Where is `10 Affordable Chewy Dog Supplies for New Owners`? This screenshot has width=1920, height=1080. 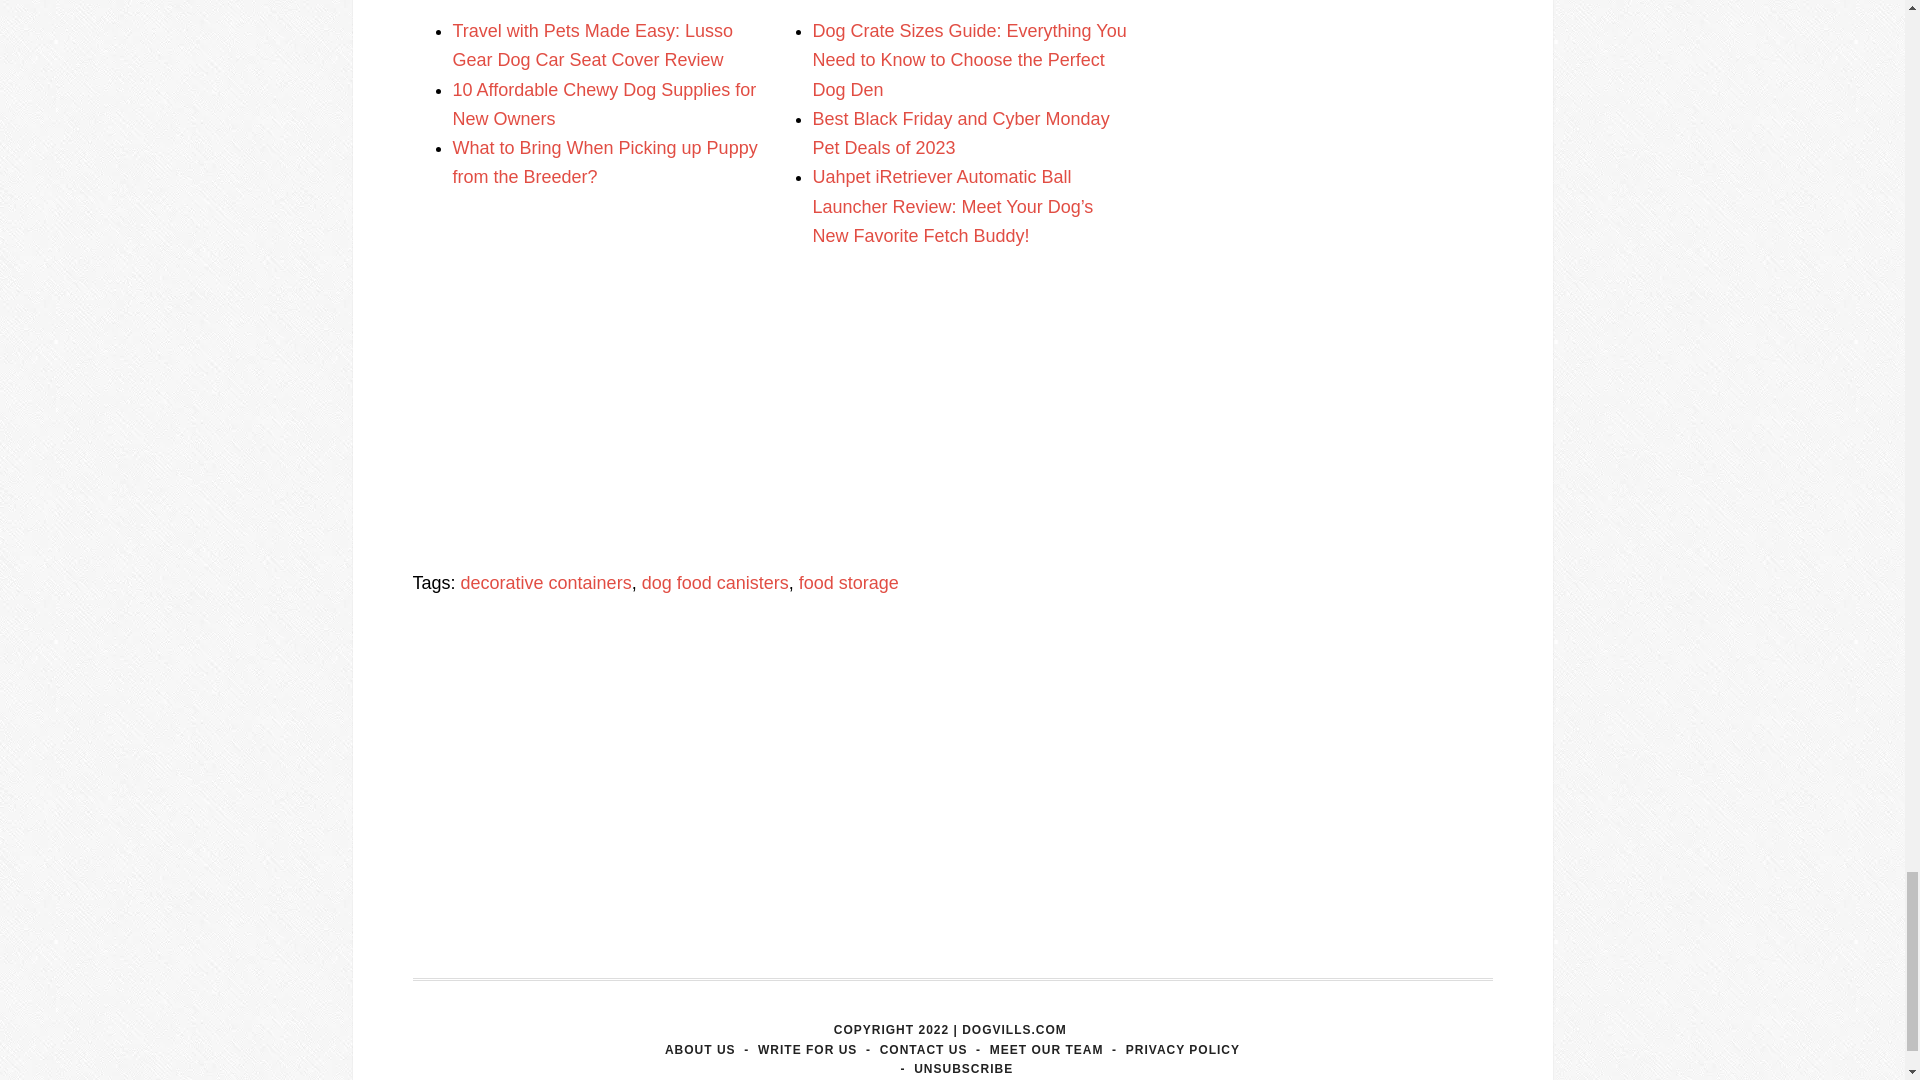
10 Affordable Chewy Dog Supplies for New Owners is located at coordinates (604, 104).